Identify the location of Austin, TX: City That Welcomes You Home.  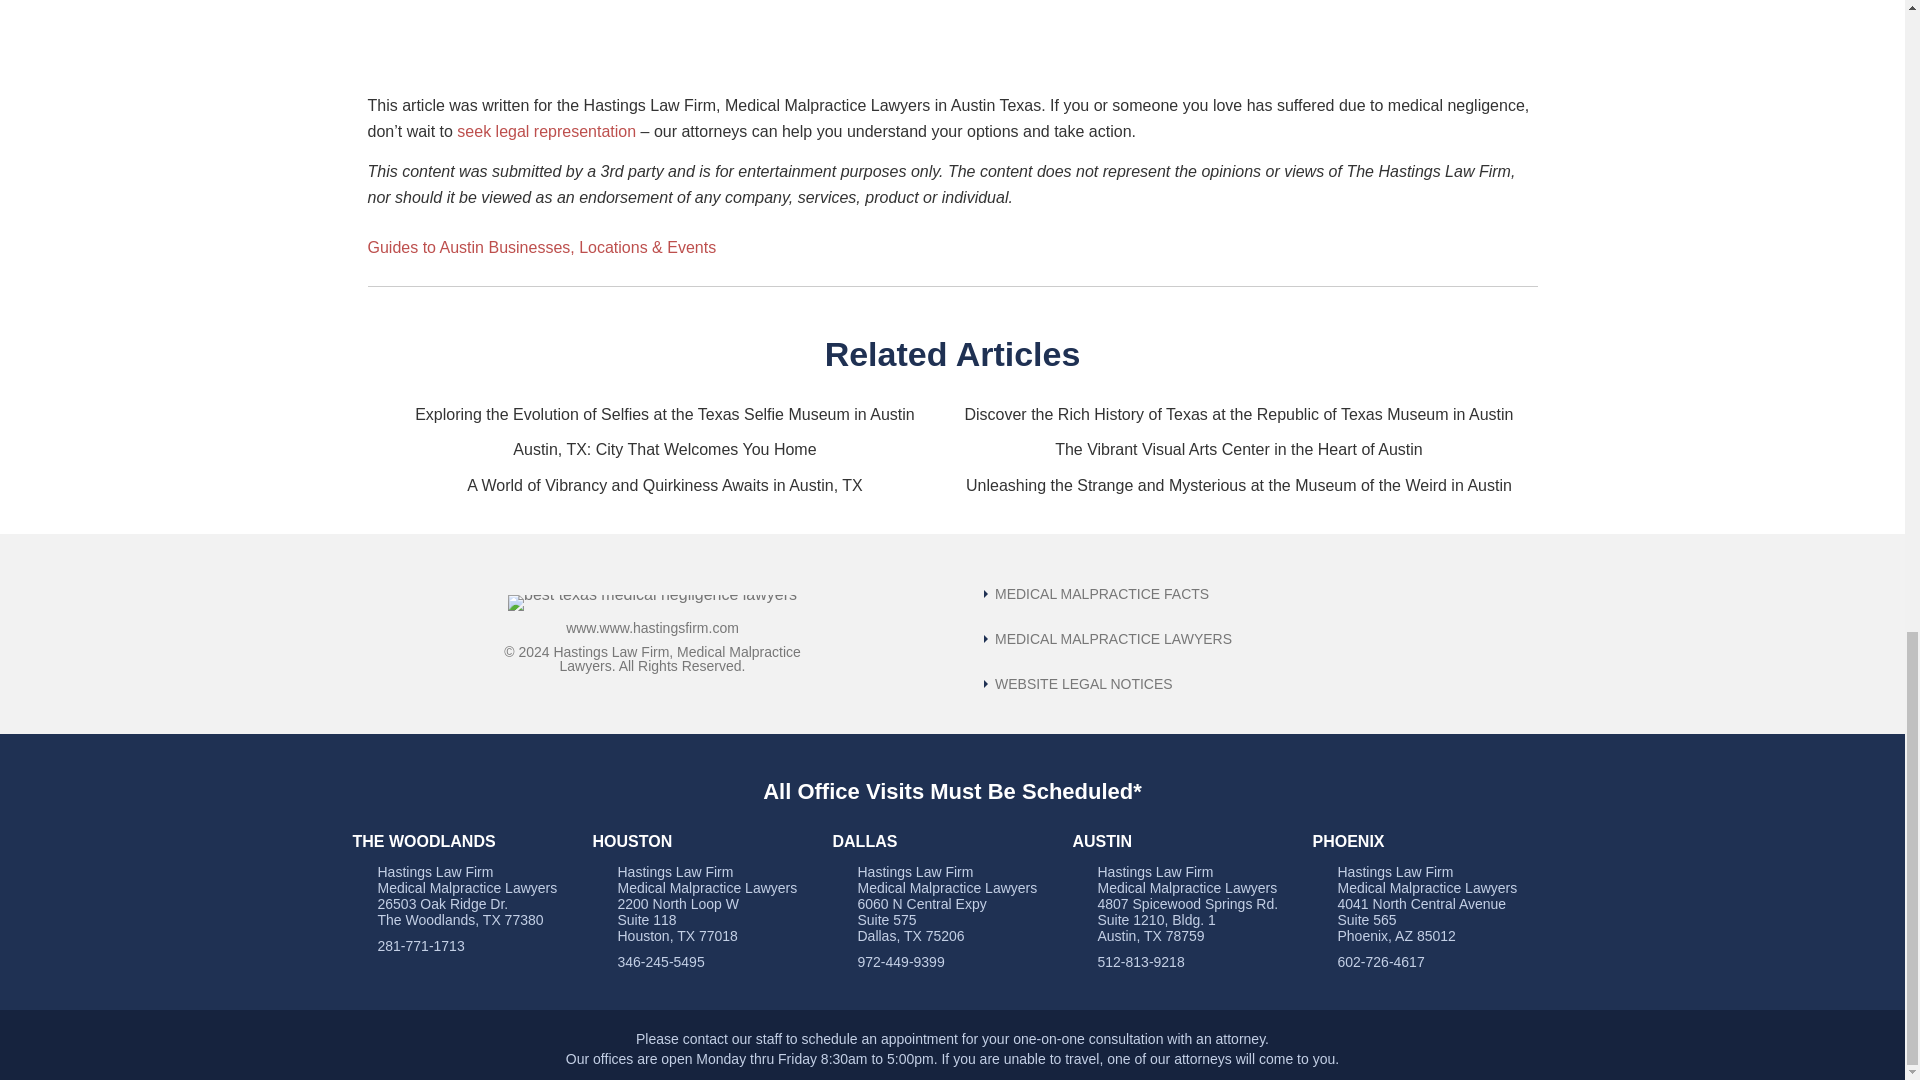
(664, 448).